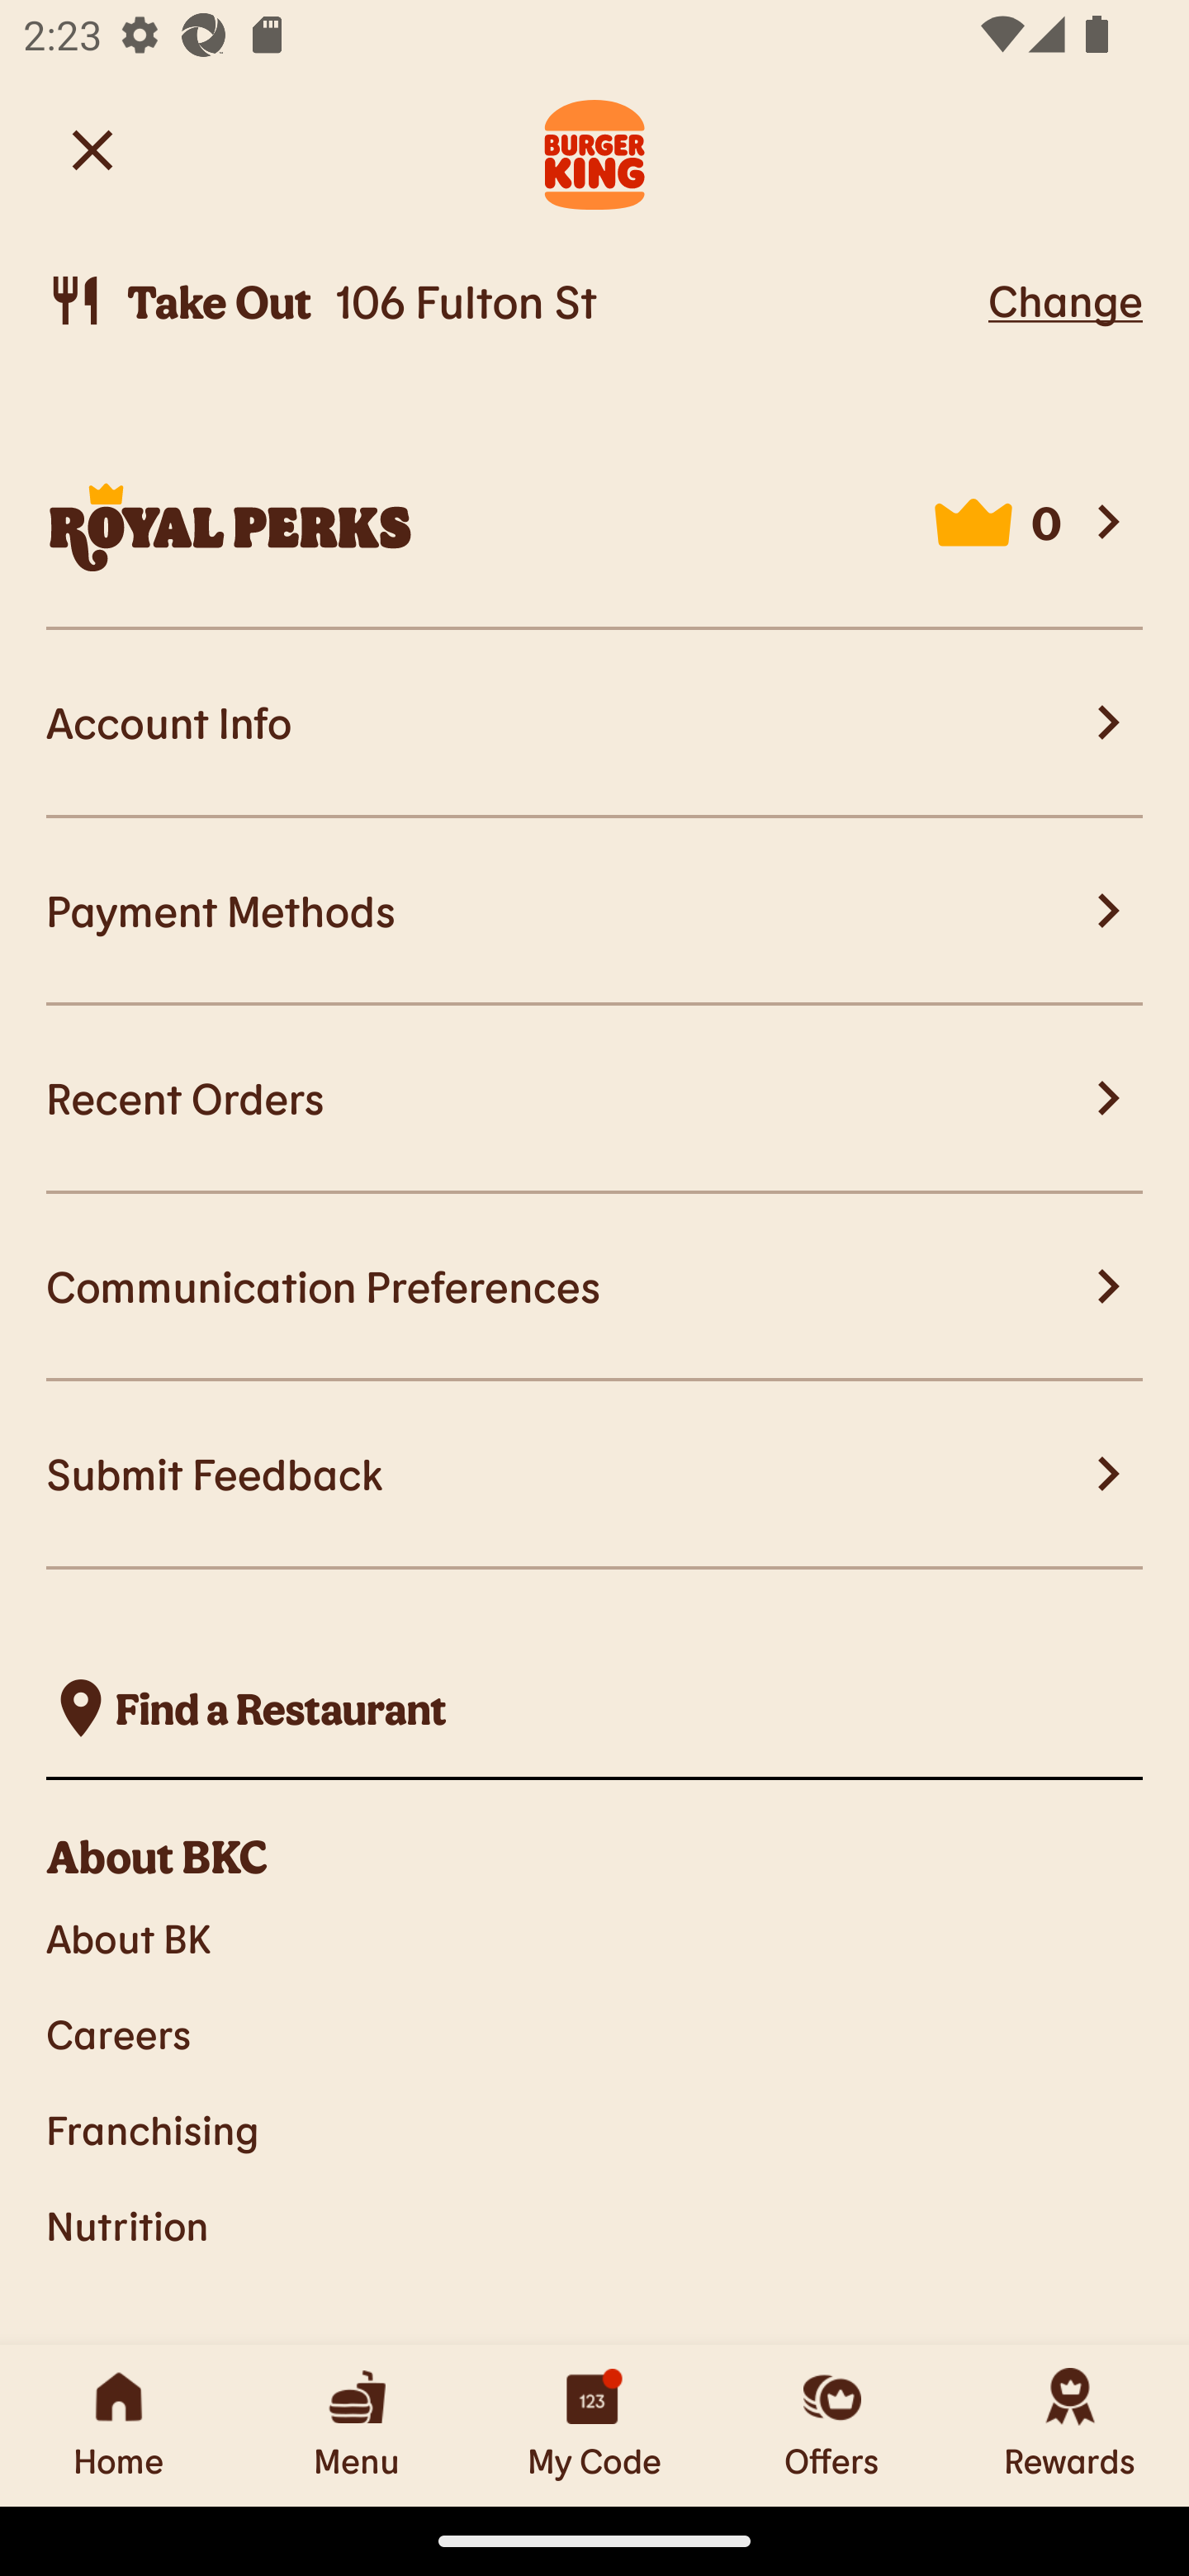 This screenshot has width=1189, height=2576. Describe the element at coordinates (594, 1937) in the screenshot. I see `About BK` at that location.